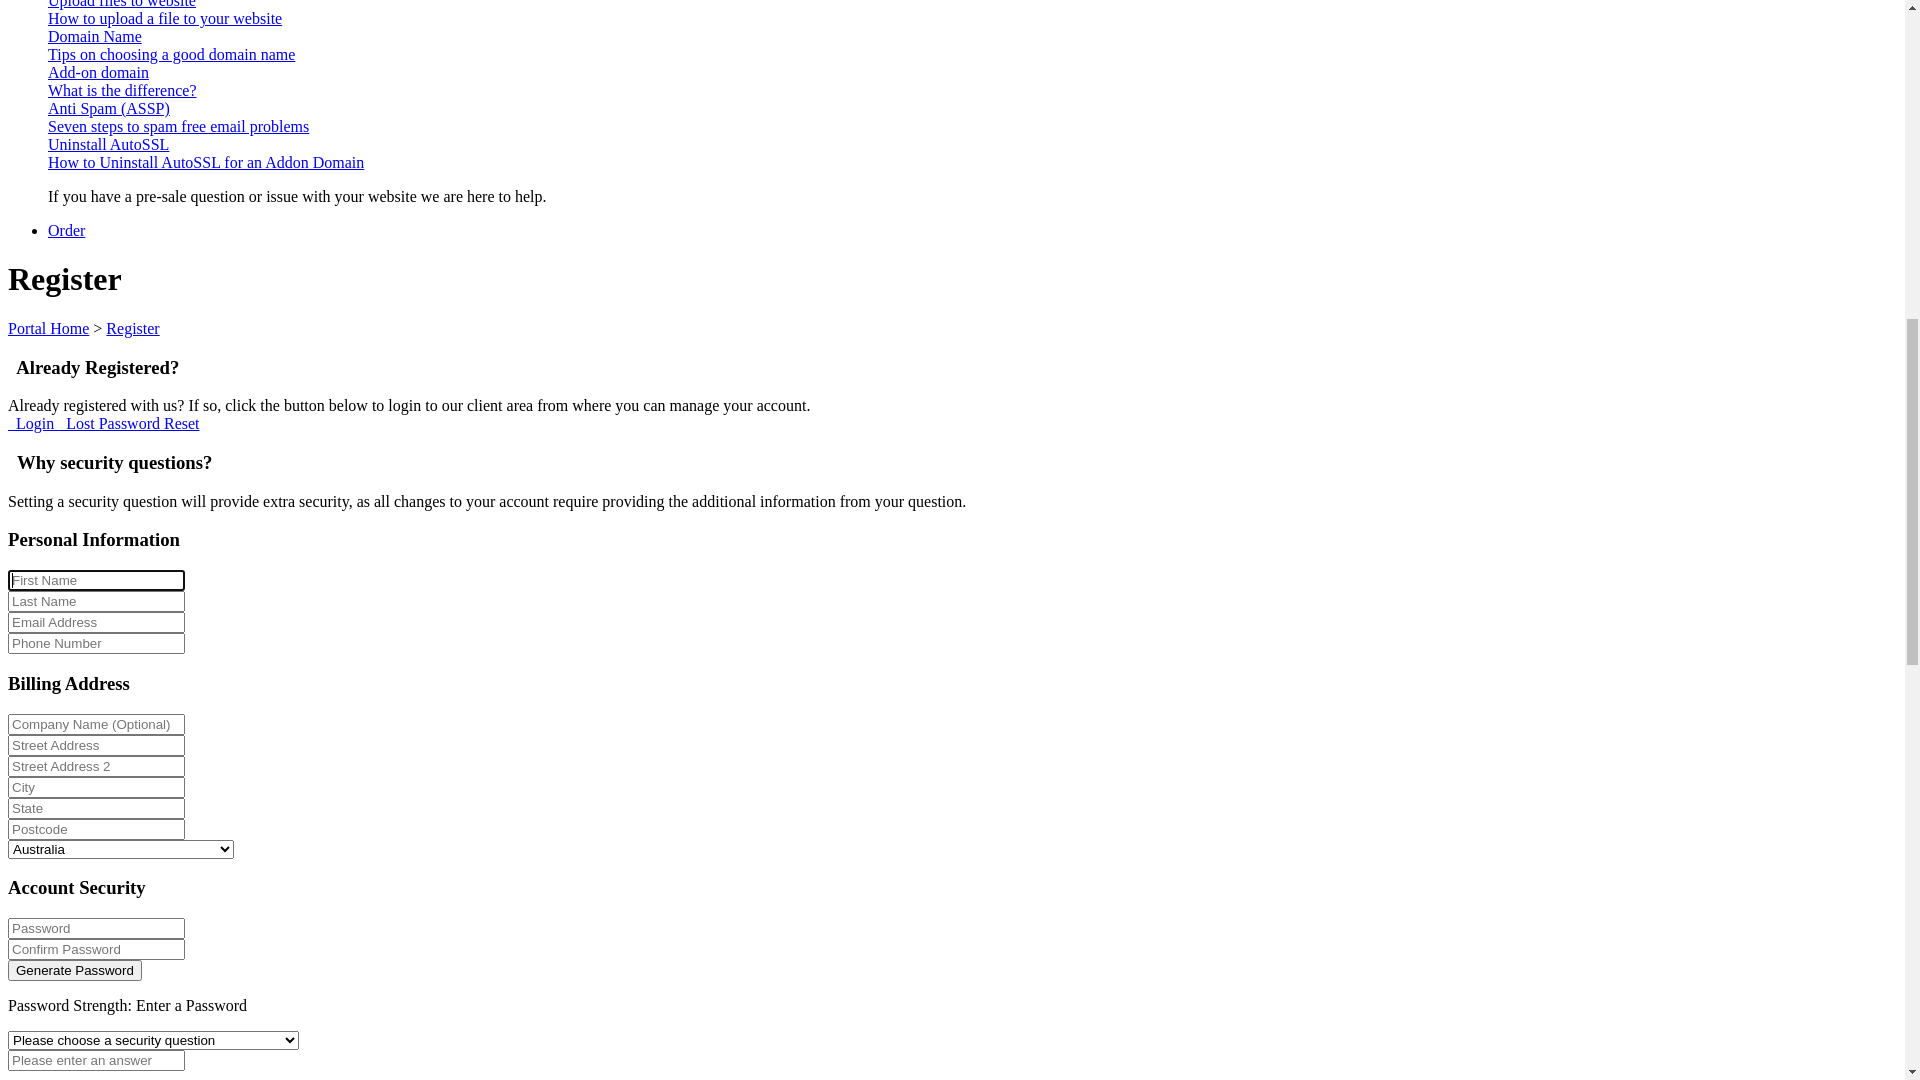 The height and width of the screenshot is (1080, 1920). What do you see at coordinates (972, 245) in the screenshot?
I see `Register Domain
Your very own website address` at bounding box center [972, 245].